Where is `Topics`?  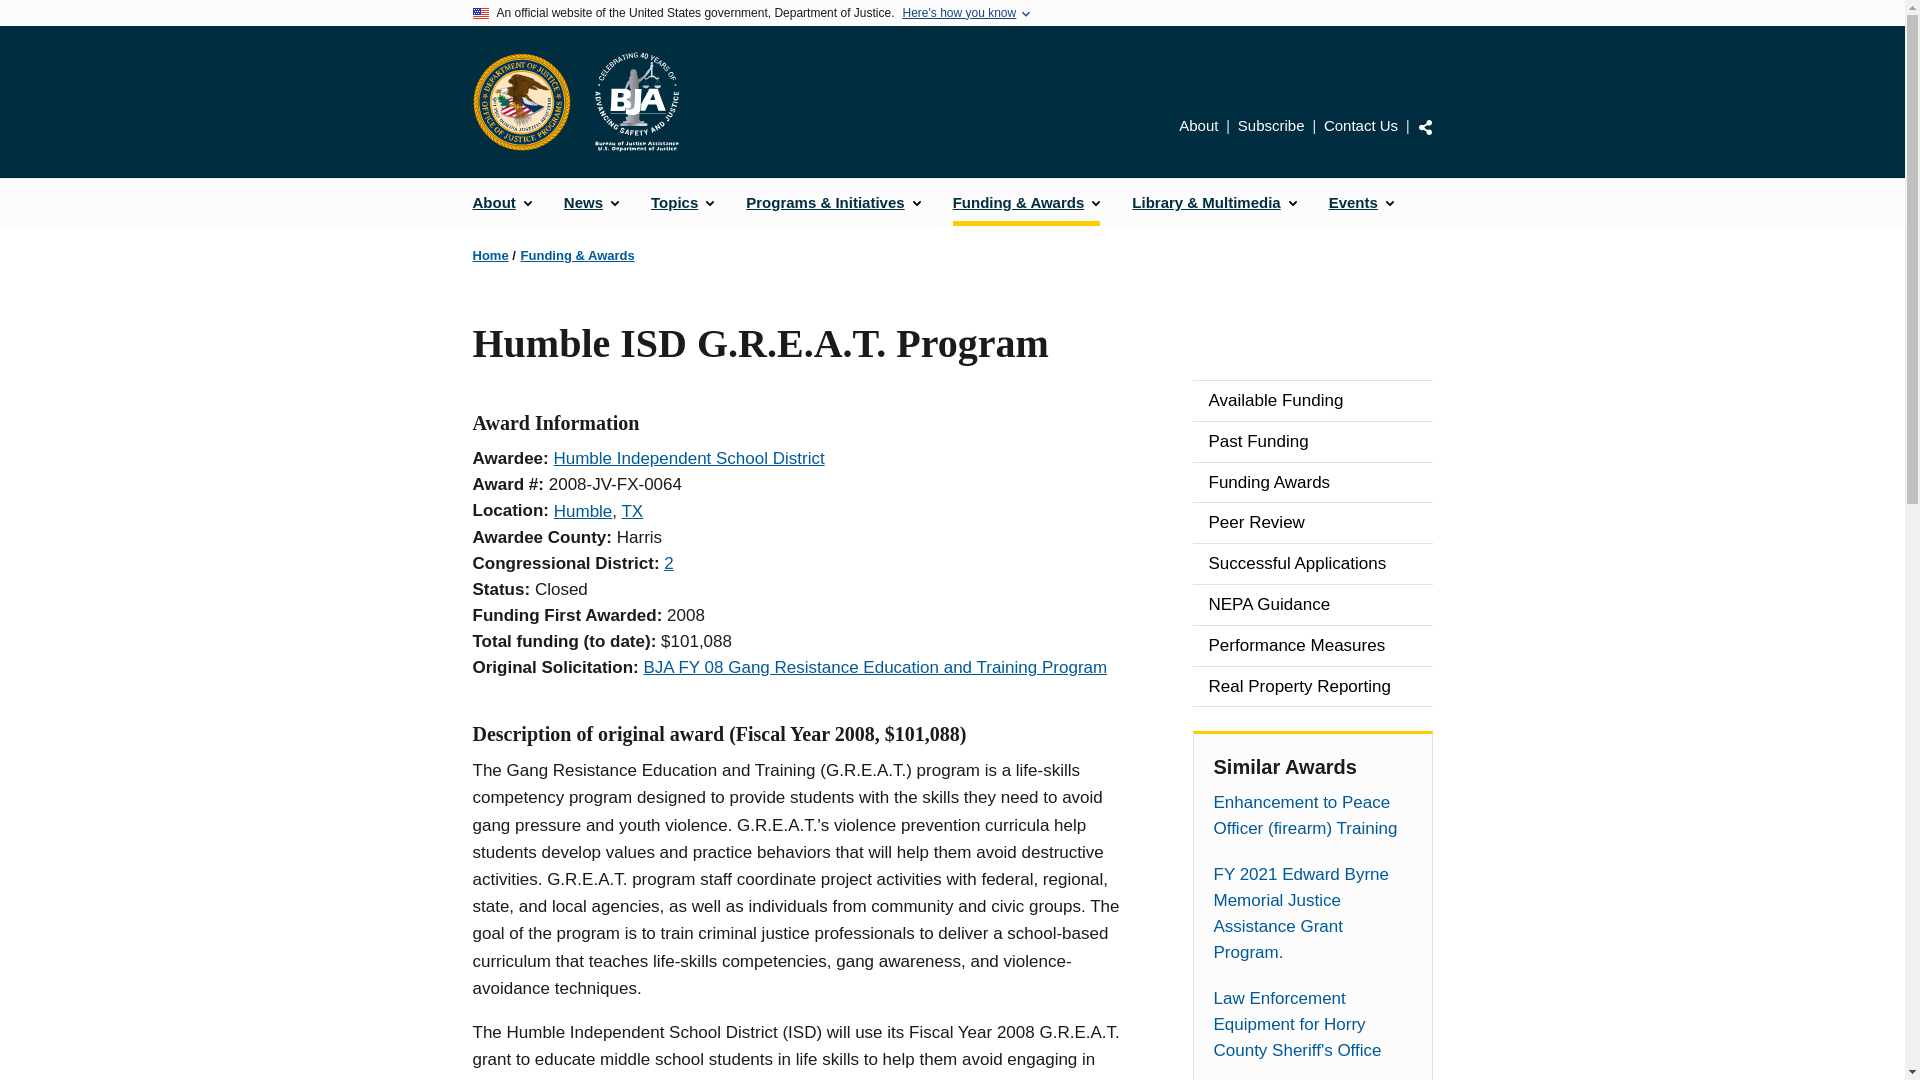
Topics is located at coordinates (682, 202).